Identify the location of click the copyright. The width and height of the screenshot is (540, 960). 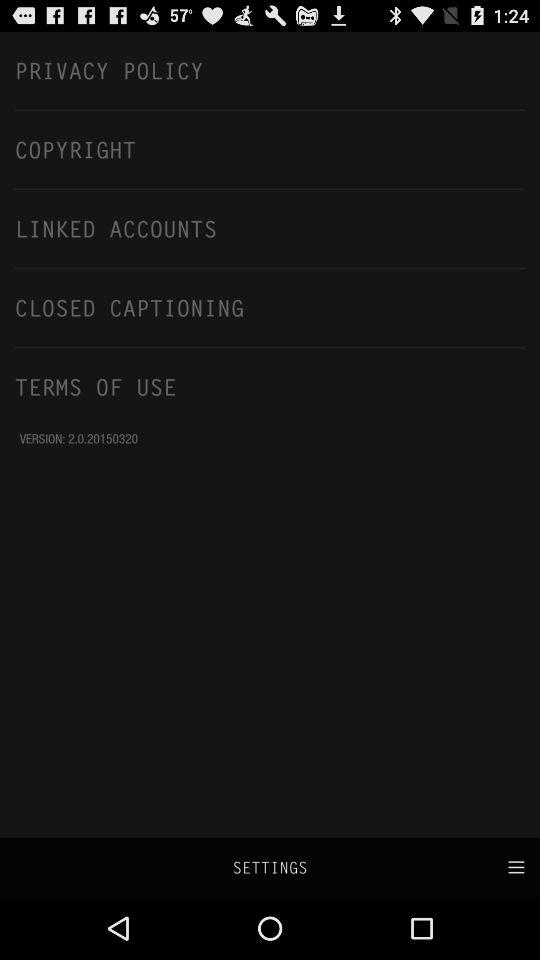
(270, 149).